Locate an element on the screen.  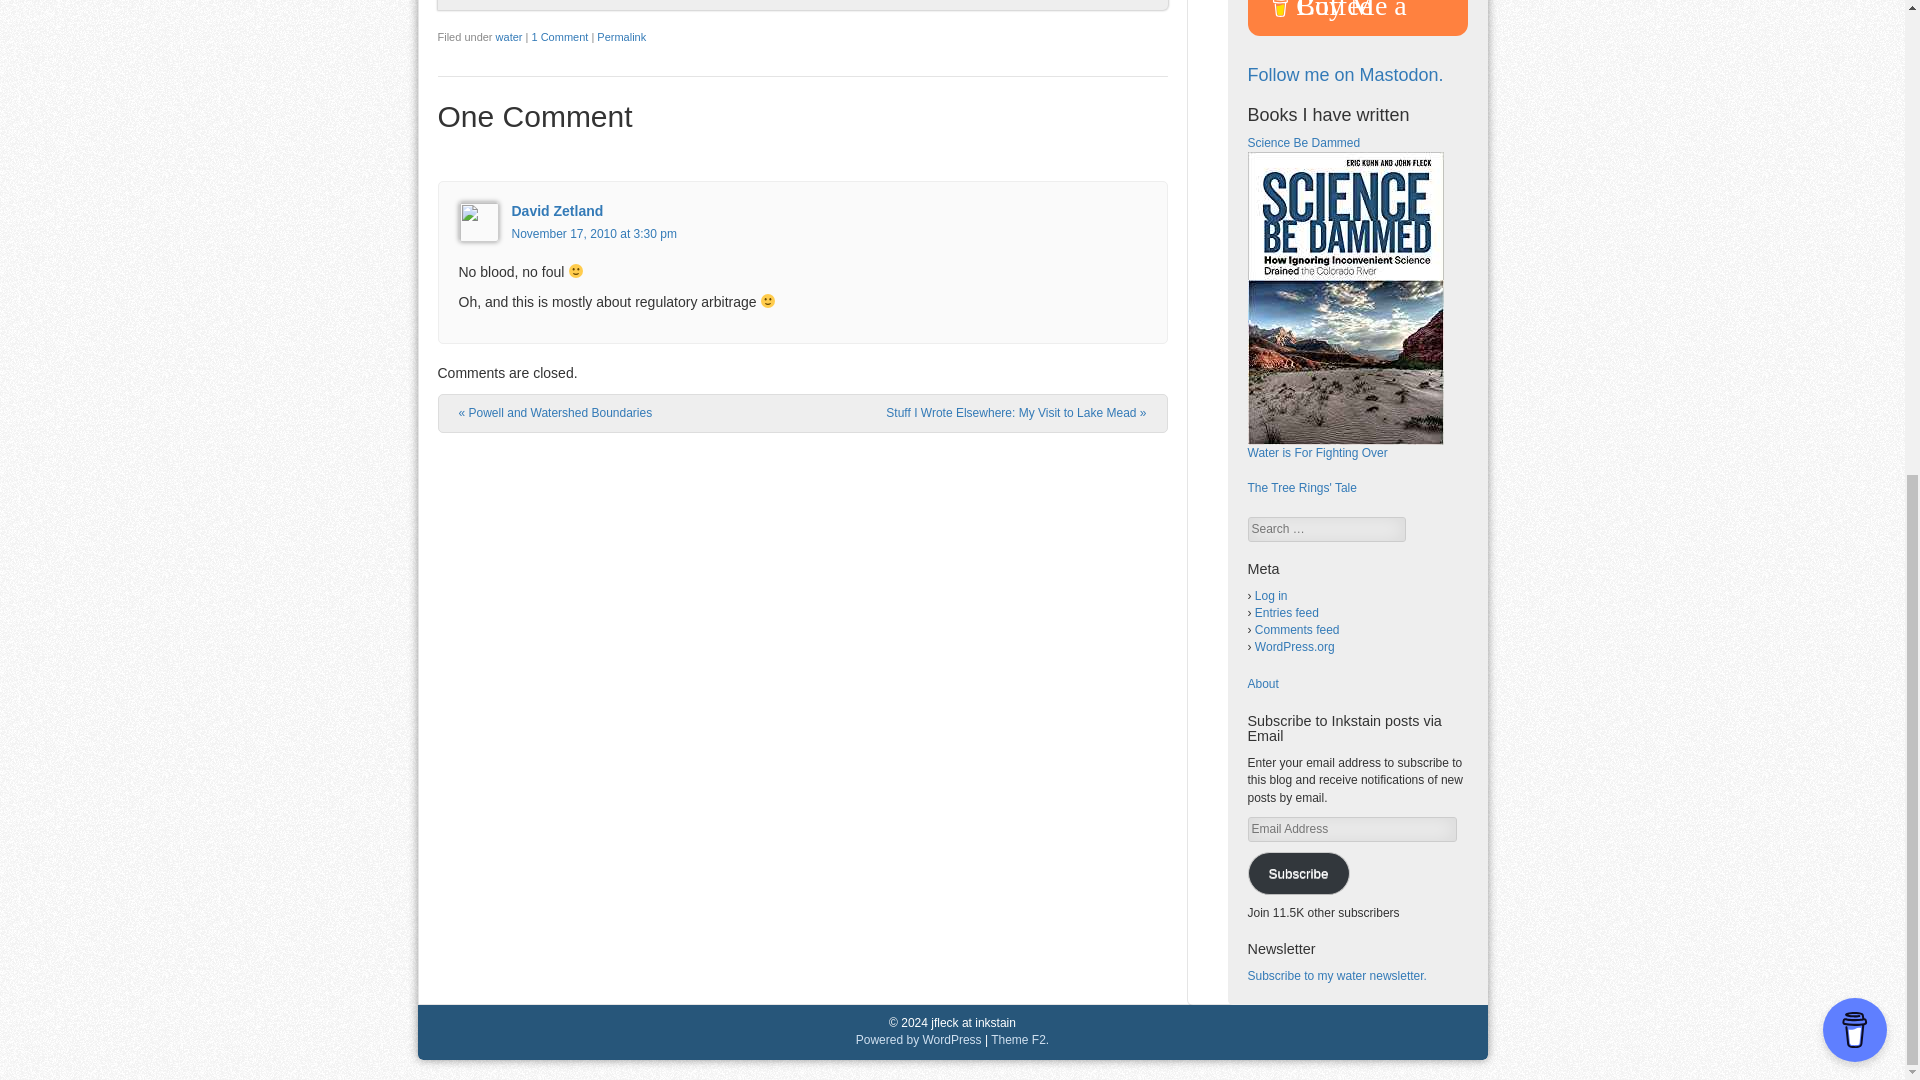
Permalink to About is located at coordinates (1263, 684).